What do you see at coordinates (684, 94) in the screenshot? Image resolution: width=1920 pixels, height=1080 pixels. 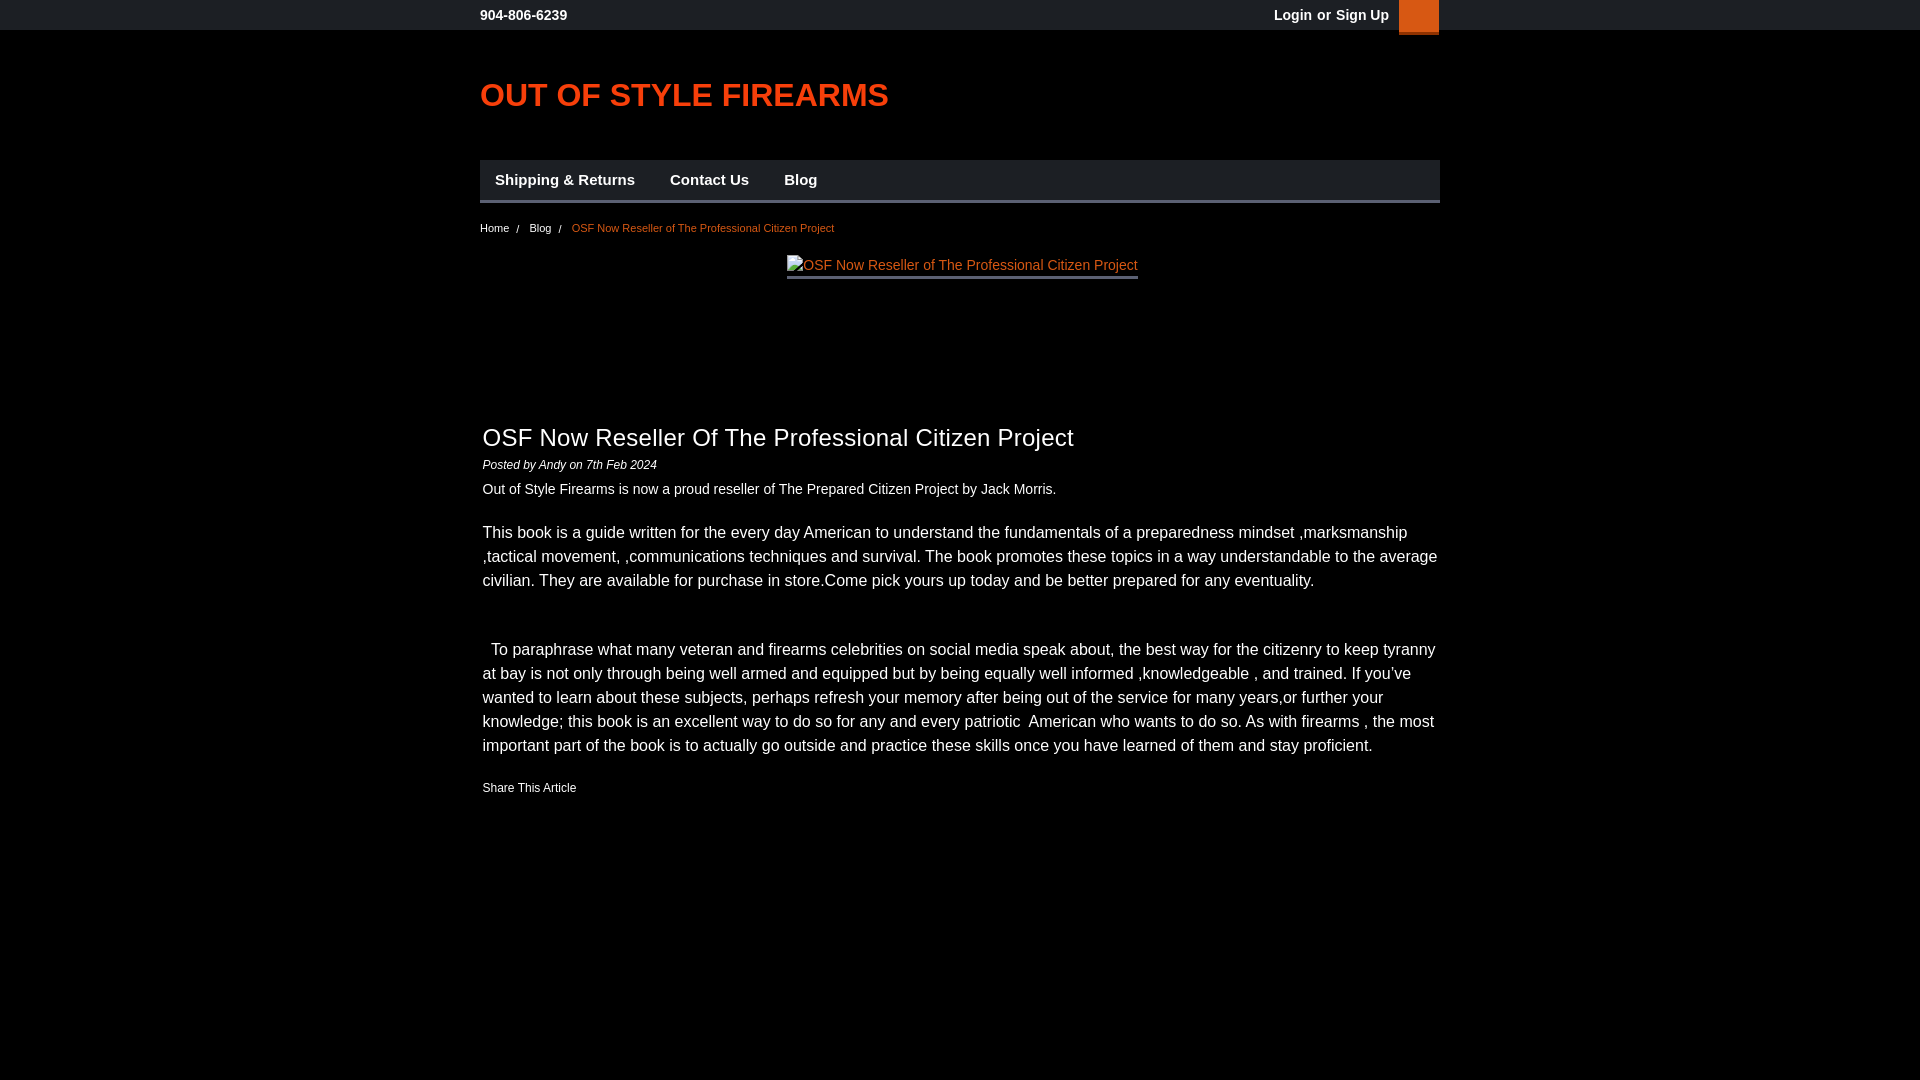 I see `OUT OF STYLE FIREARMS` at bounding box center [684, 94].